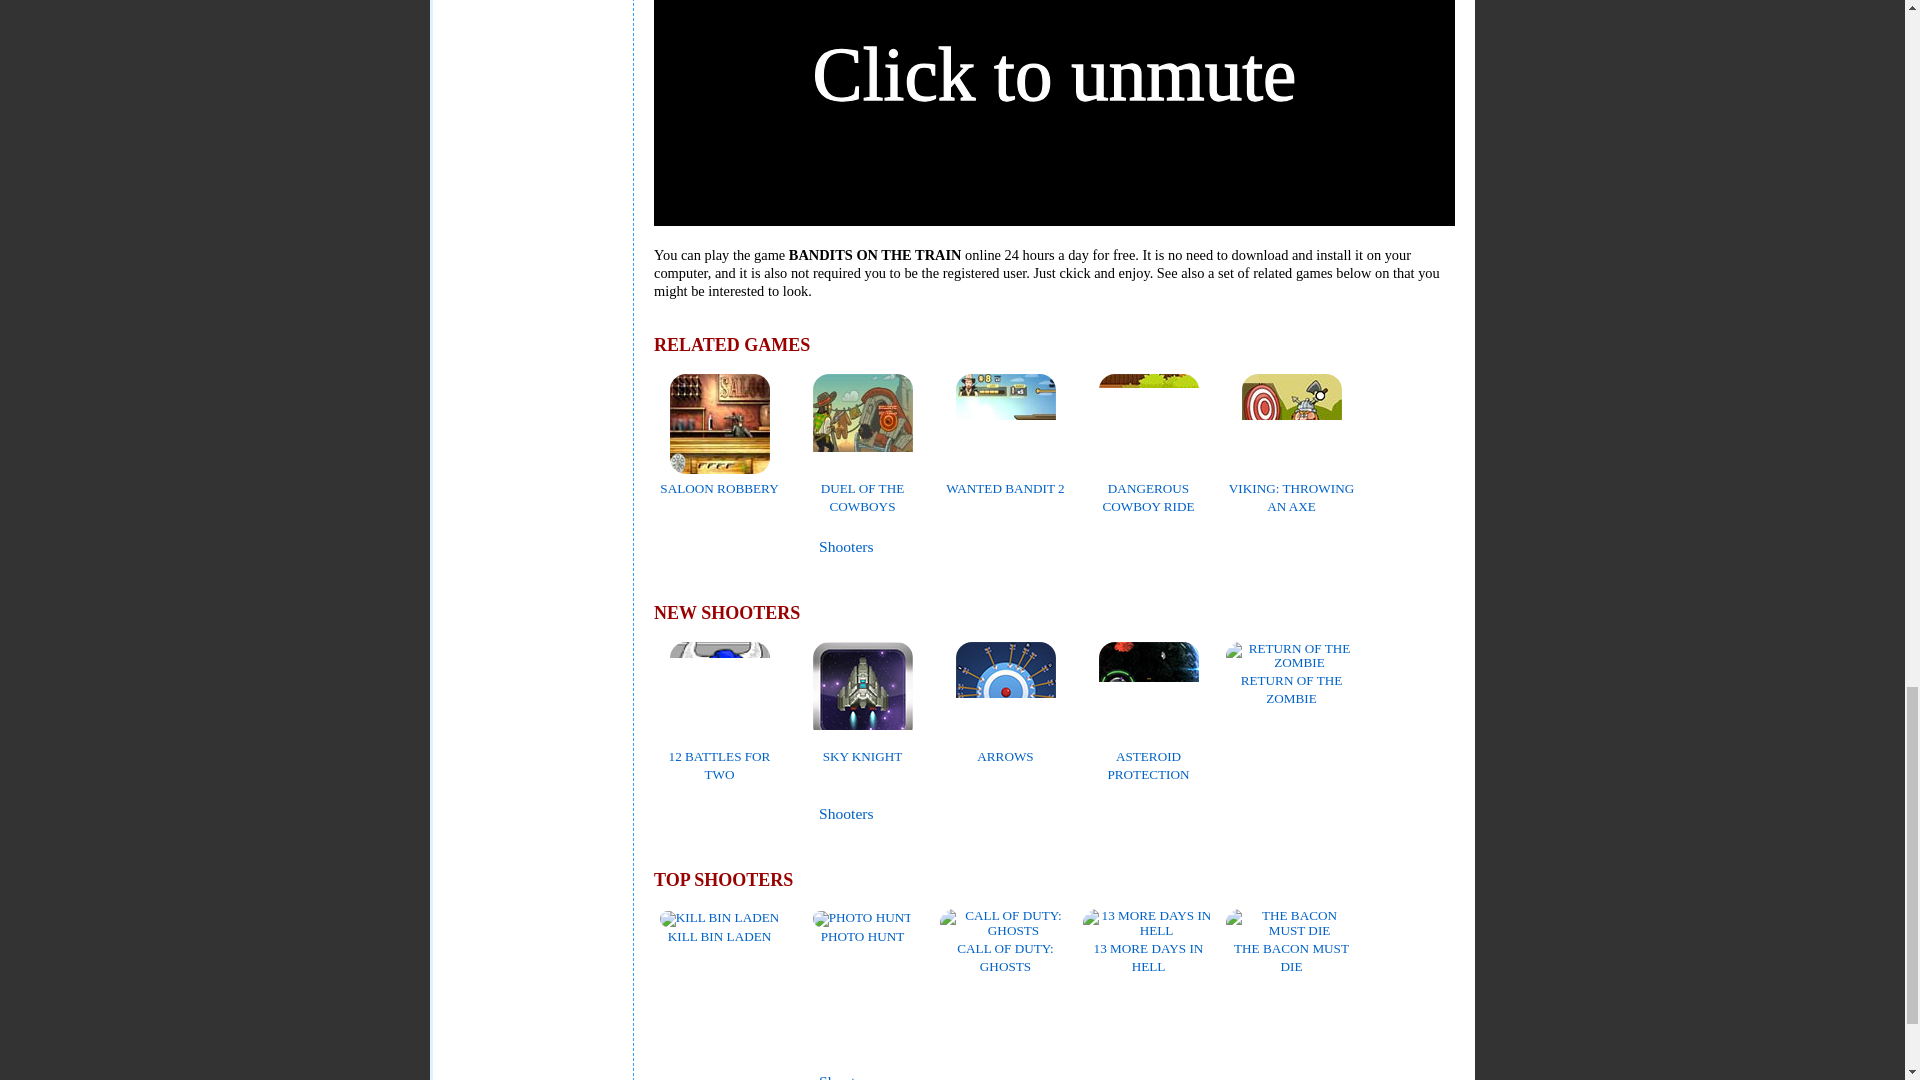  I want to click on VIKING: THROWING AN AXE, so click(1290, 488).